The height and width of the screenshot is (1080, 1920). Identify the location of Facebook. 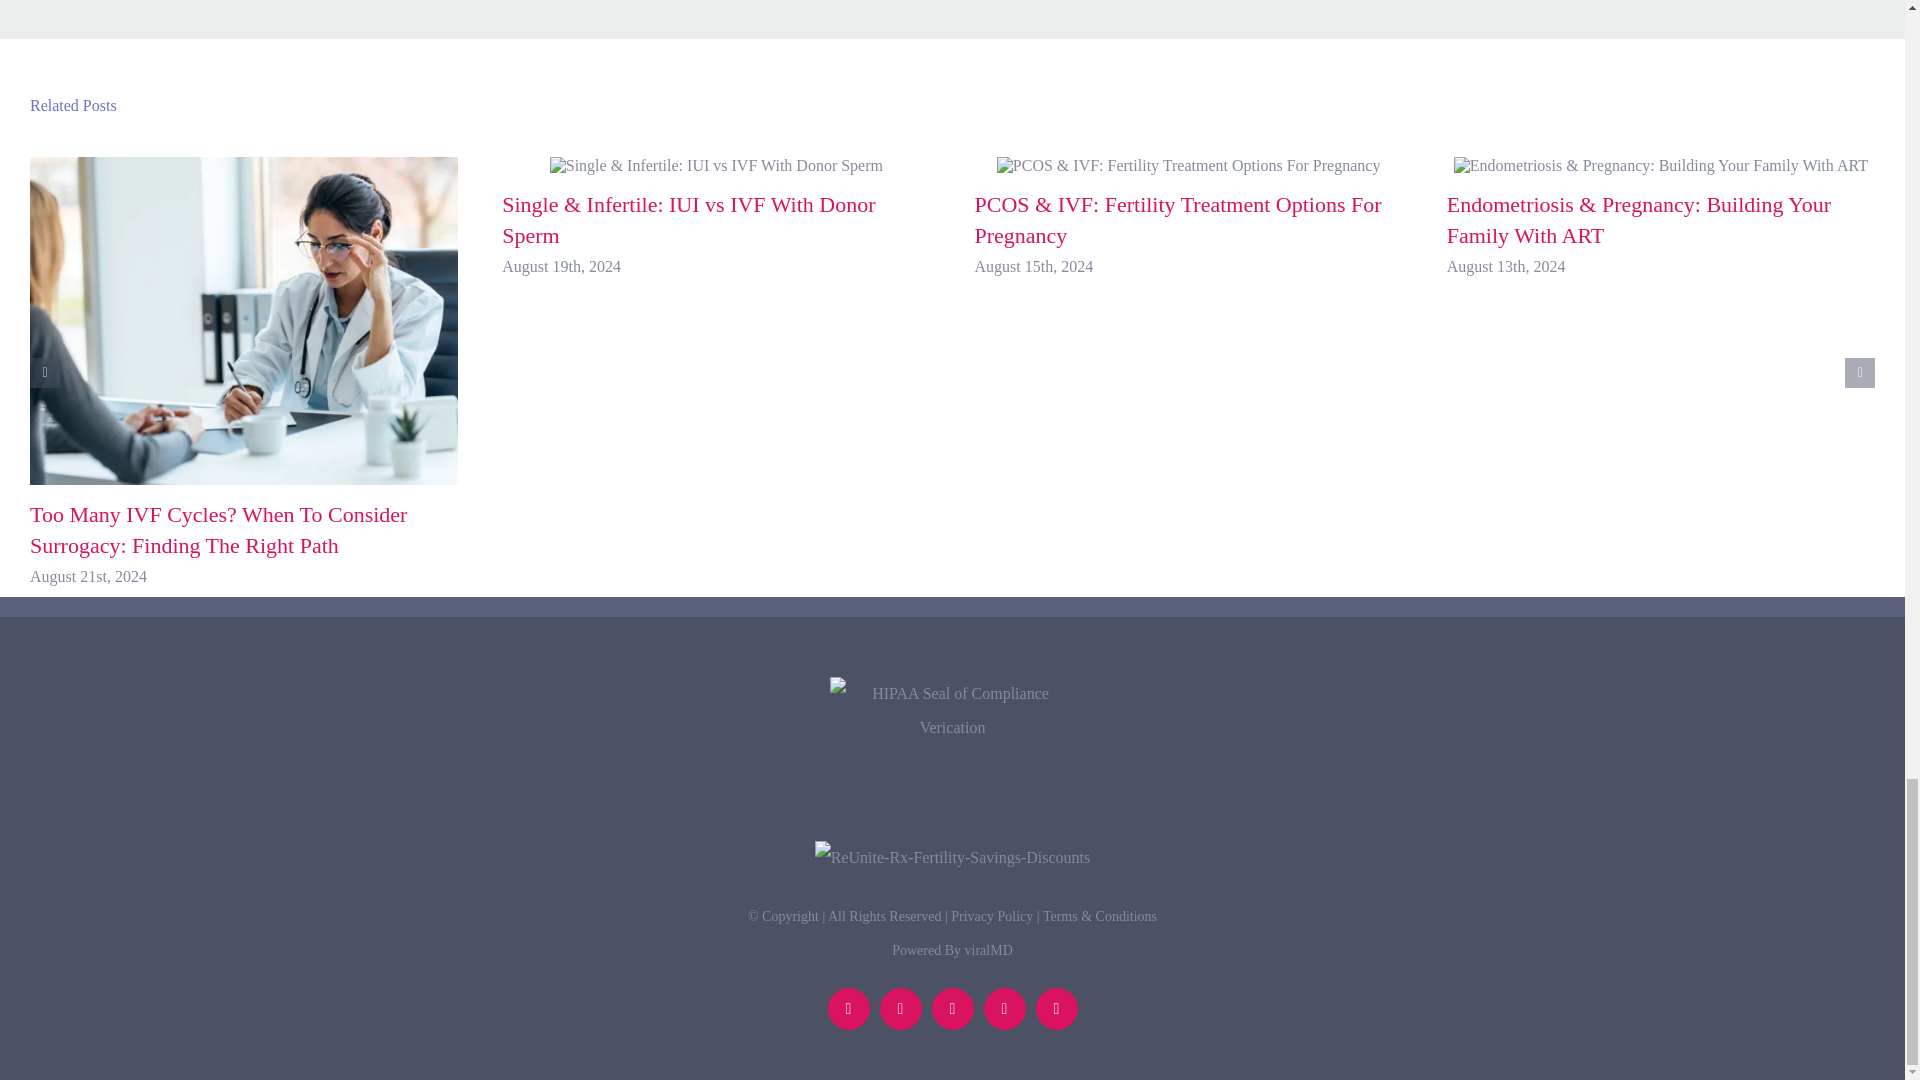
(900, 1009).